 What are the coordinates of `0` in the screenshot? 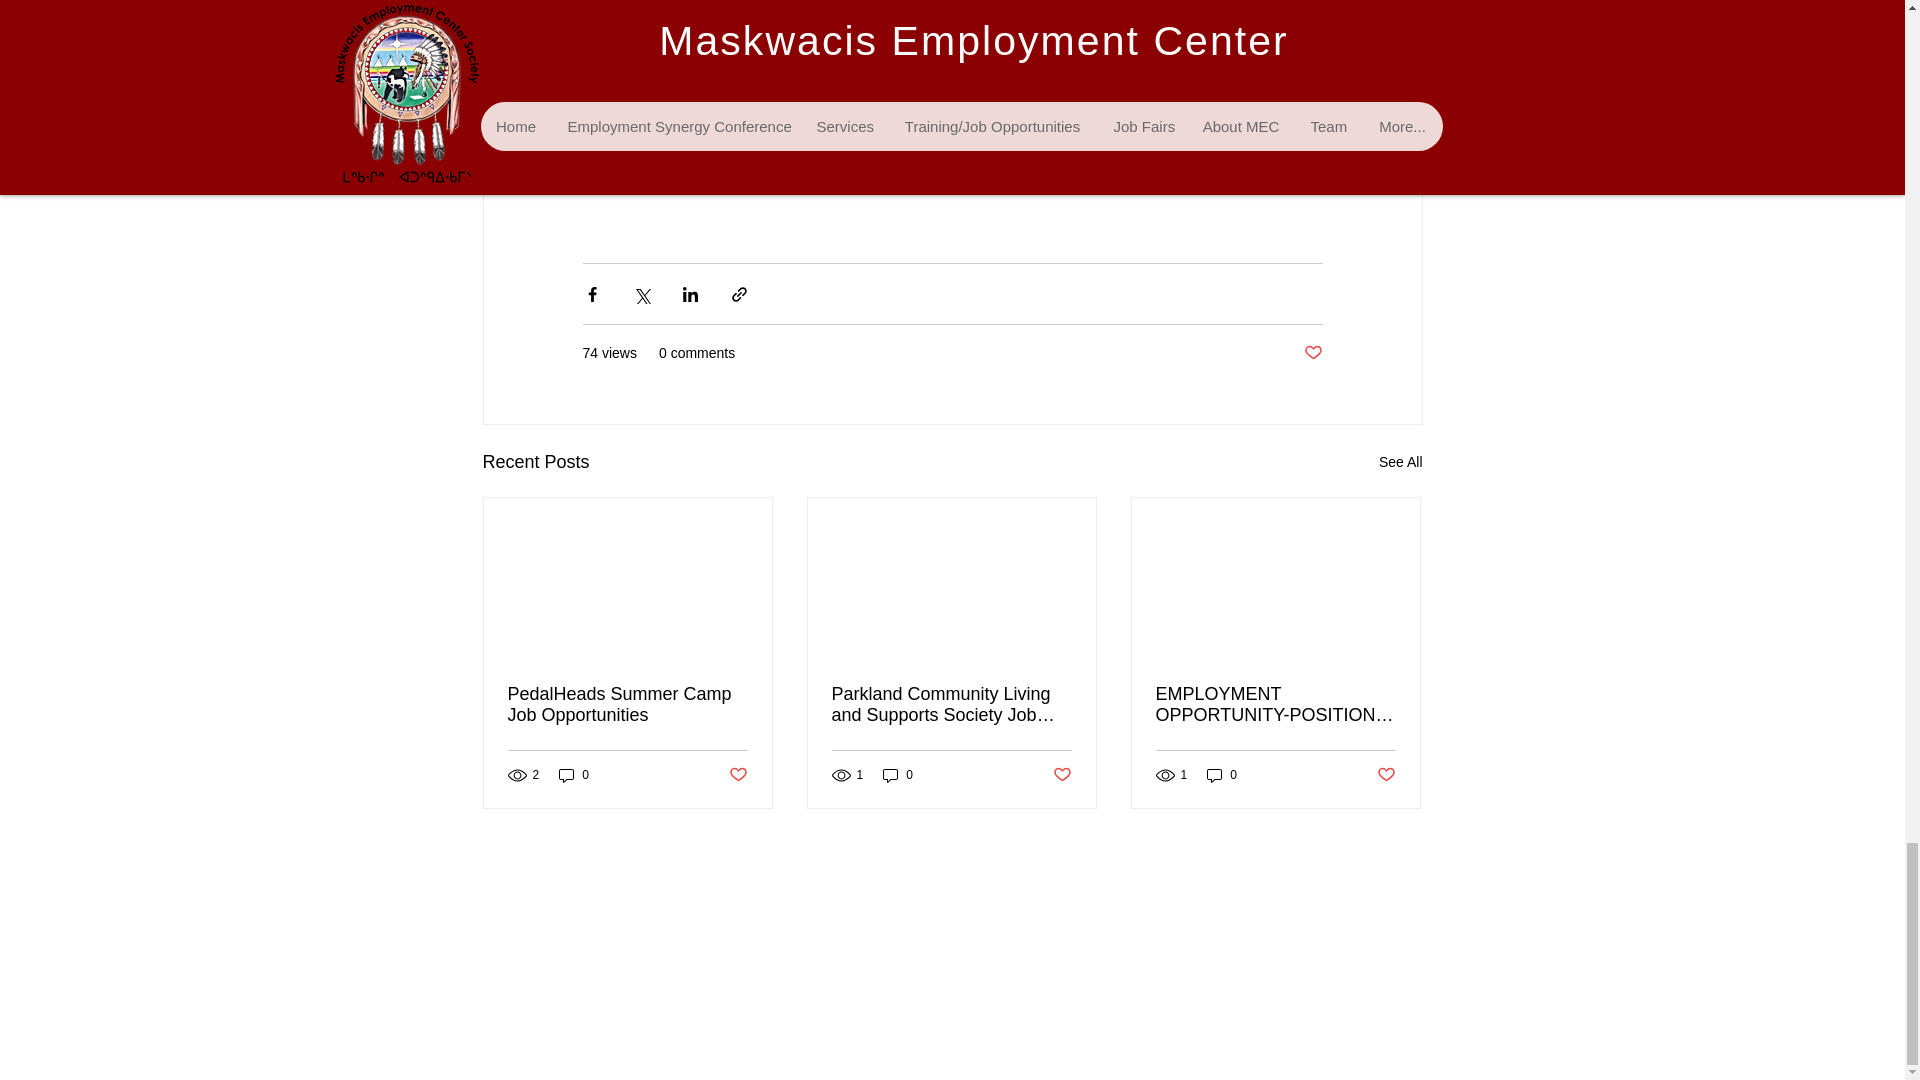 It's located at (574, 775).